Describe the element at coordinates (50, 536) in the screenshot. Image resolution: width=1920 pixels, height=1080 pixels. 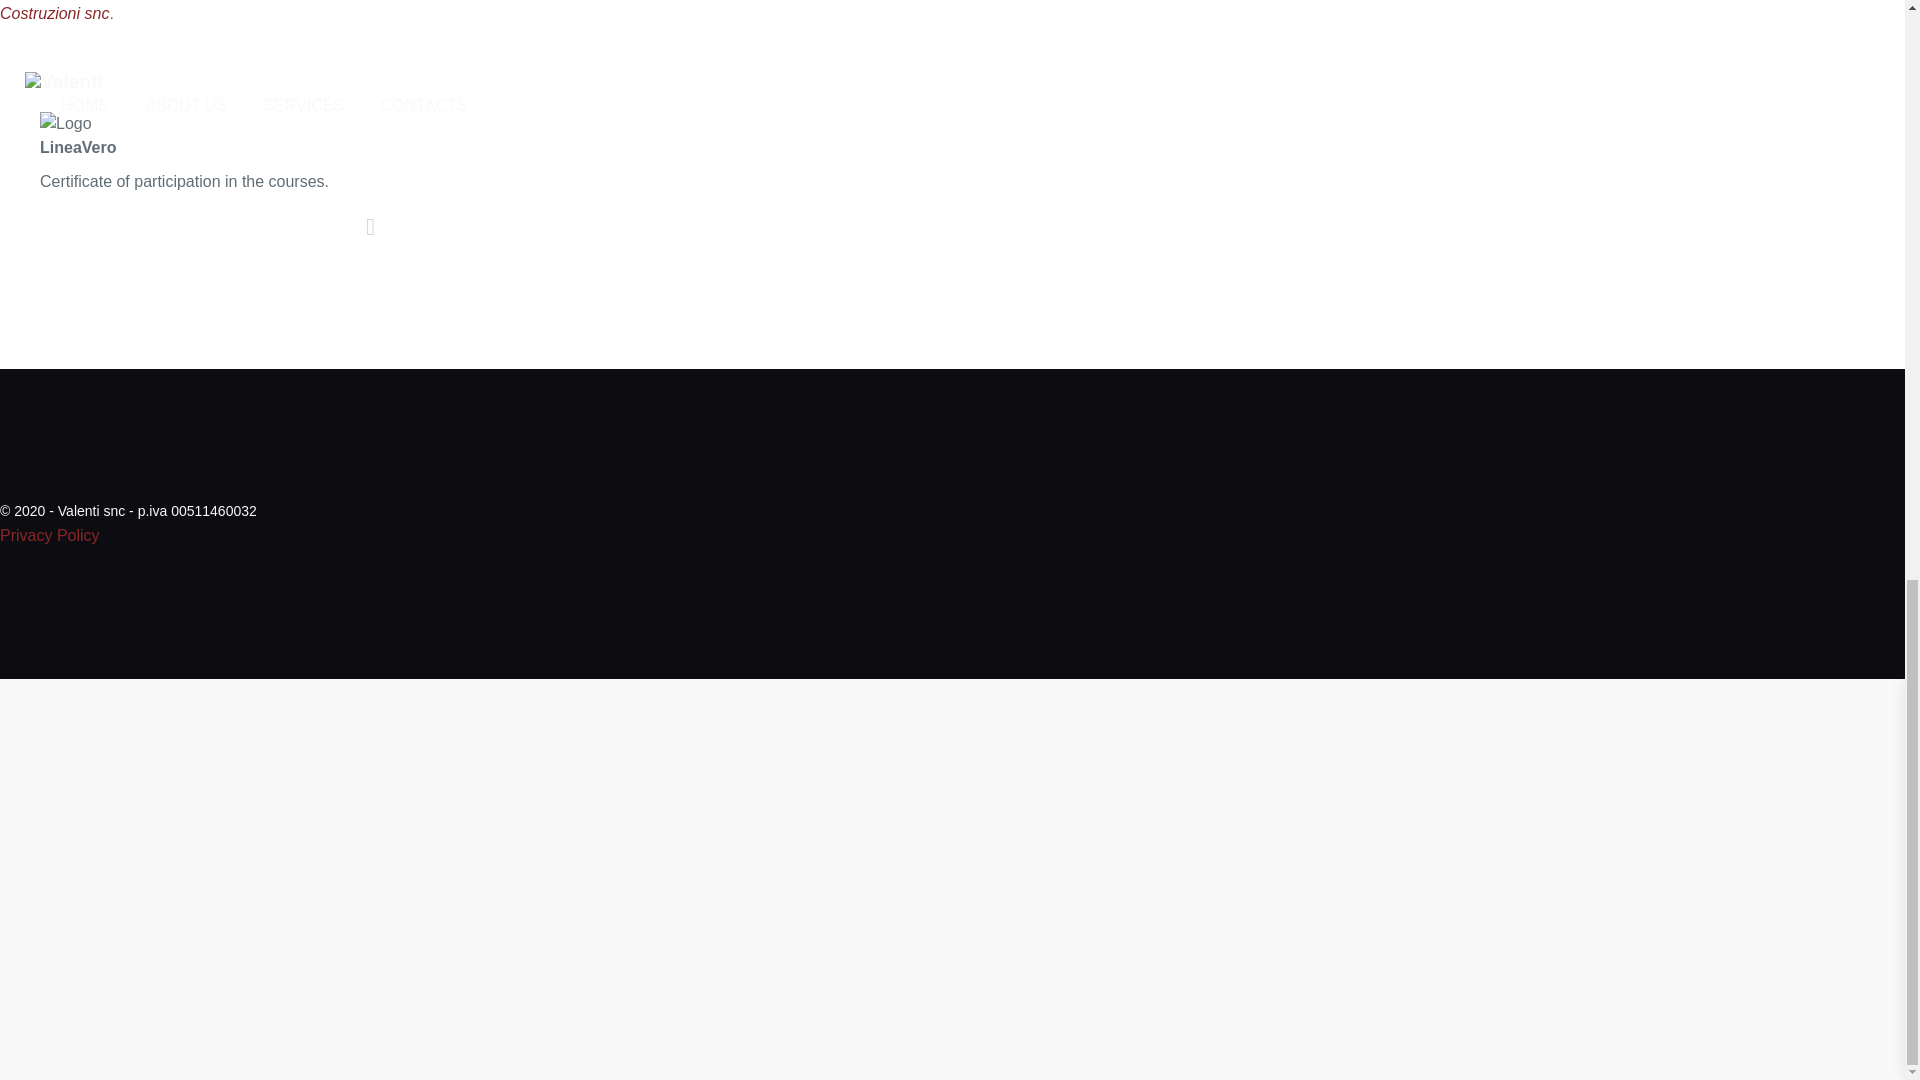
I see `Privacy Policy` at that location.